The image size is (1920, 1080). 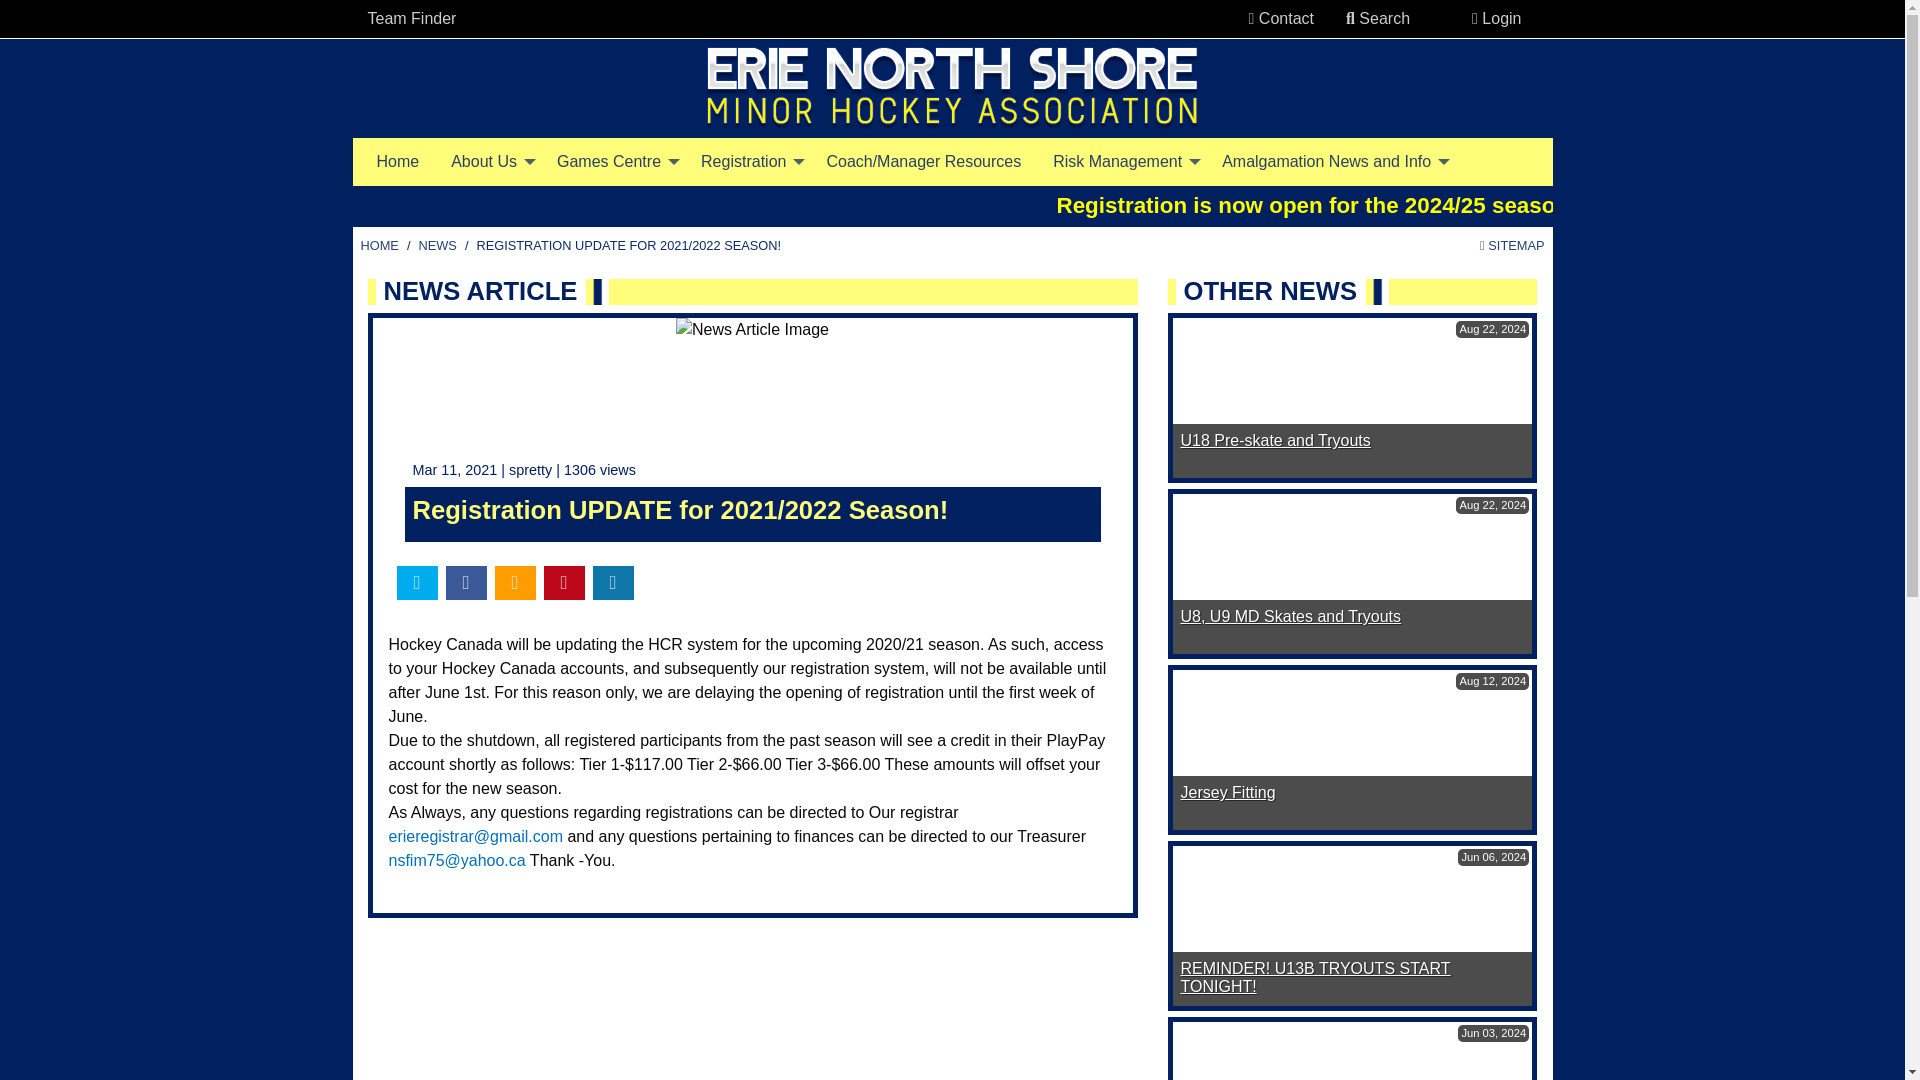 I want to click on  Search, so click(x=1378, y=18).